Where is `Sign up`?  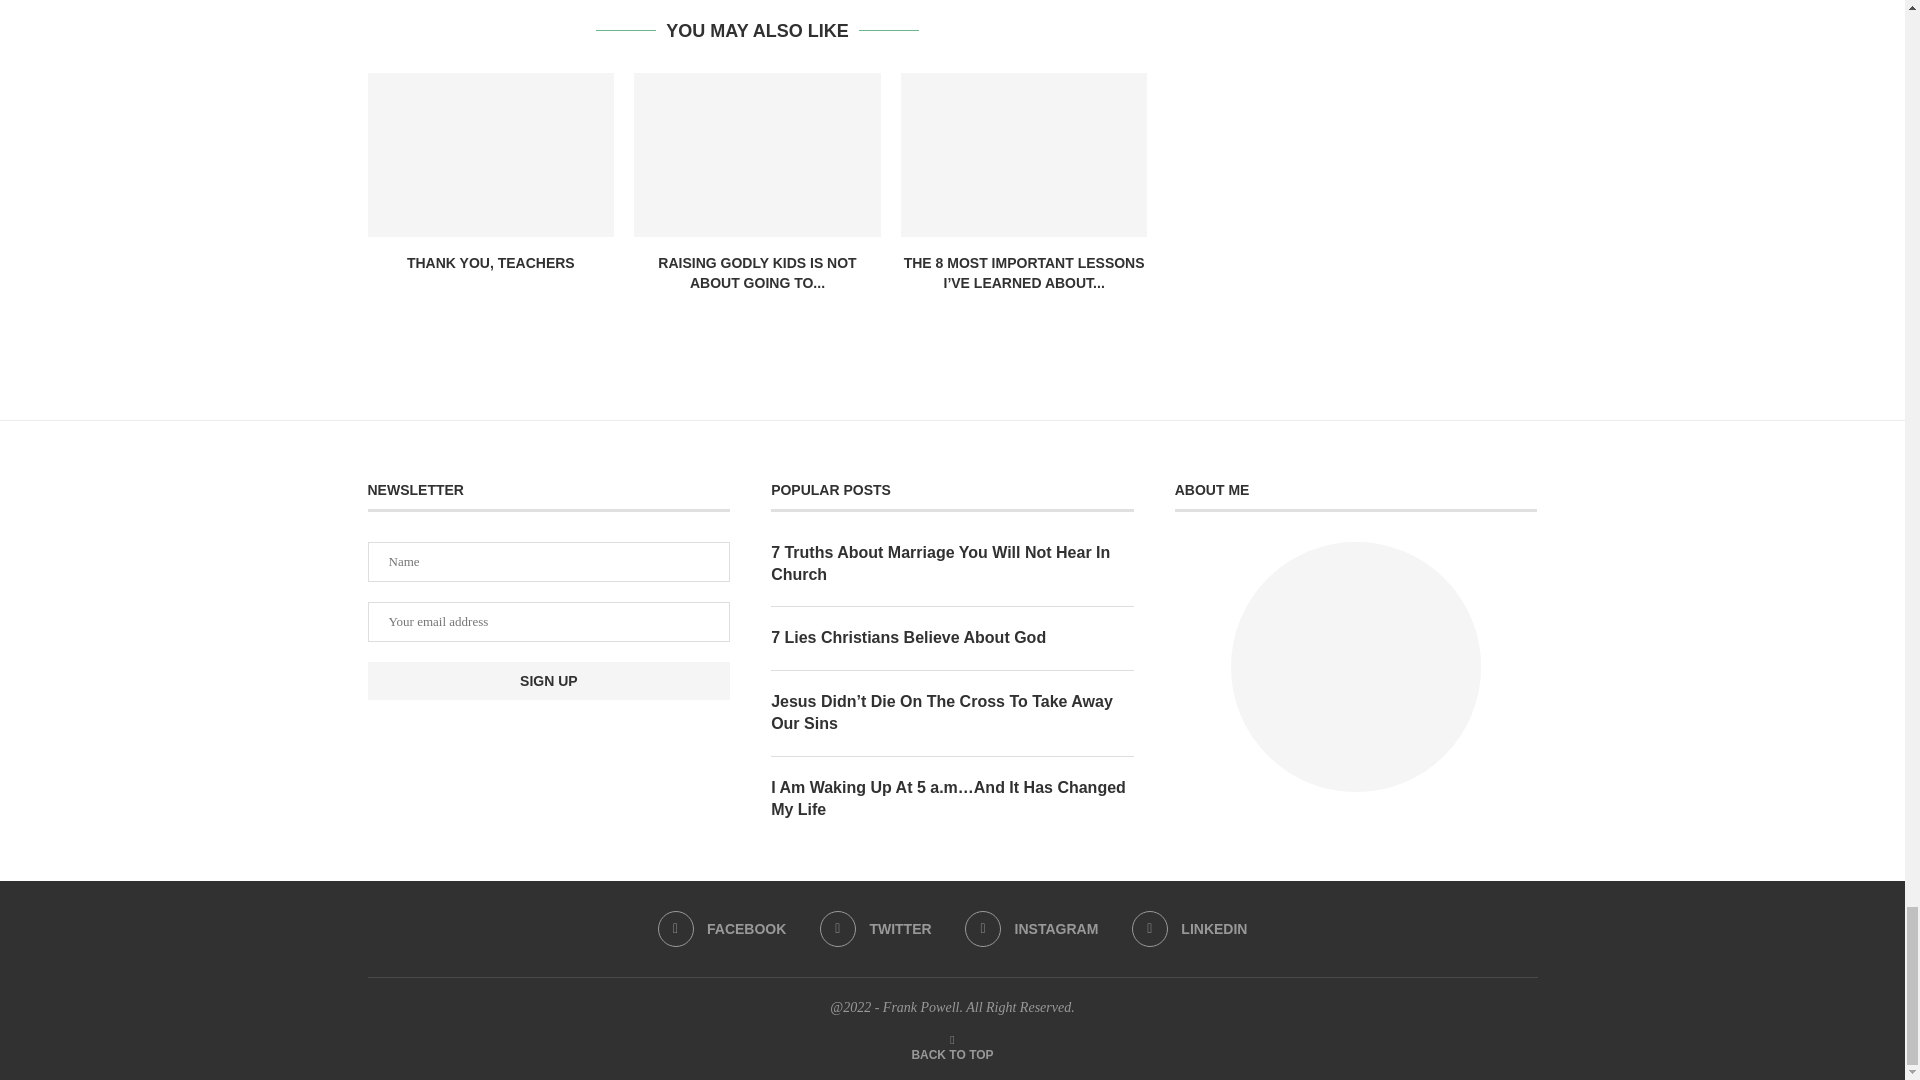
Sign up is located at coordinates (550, 680).